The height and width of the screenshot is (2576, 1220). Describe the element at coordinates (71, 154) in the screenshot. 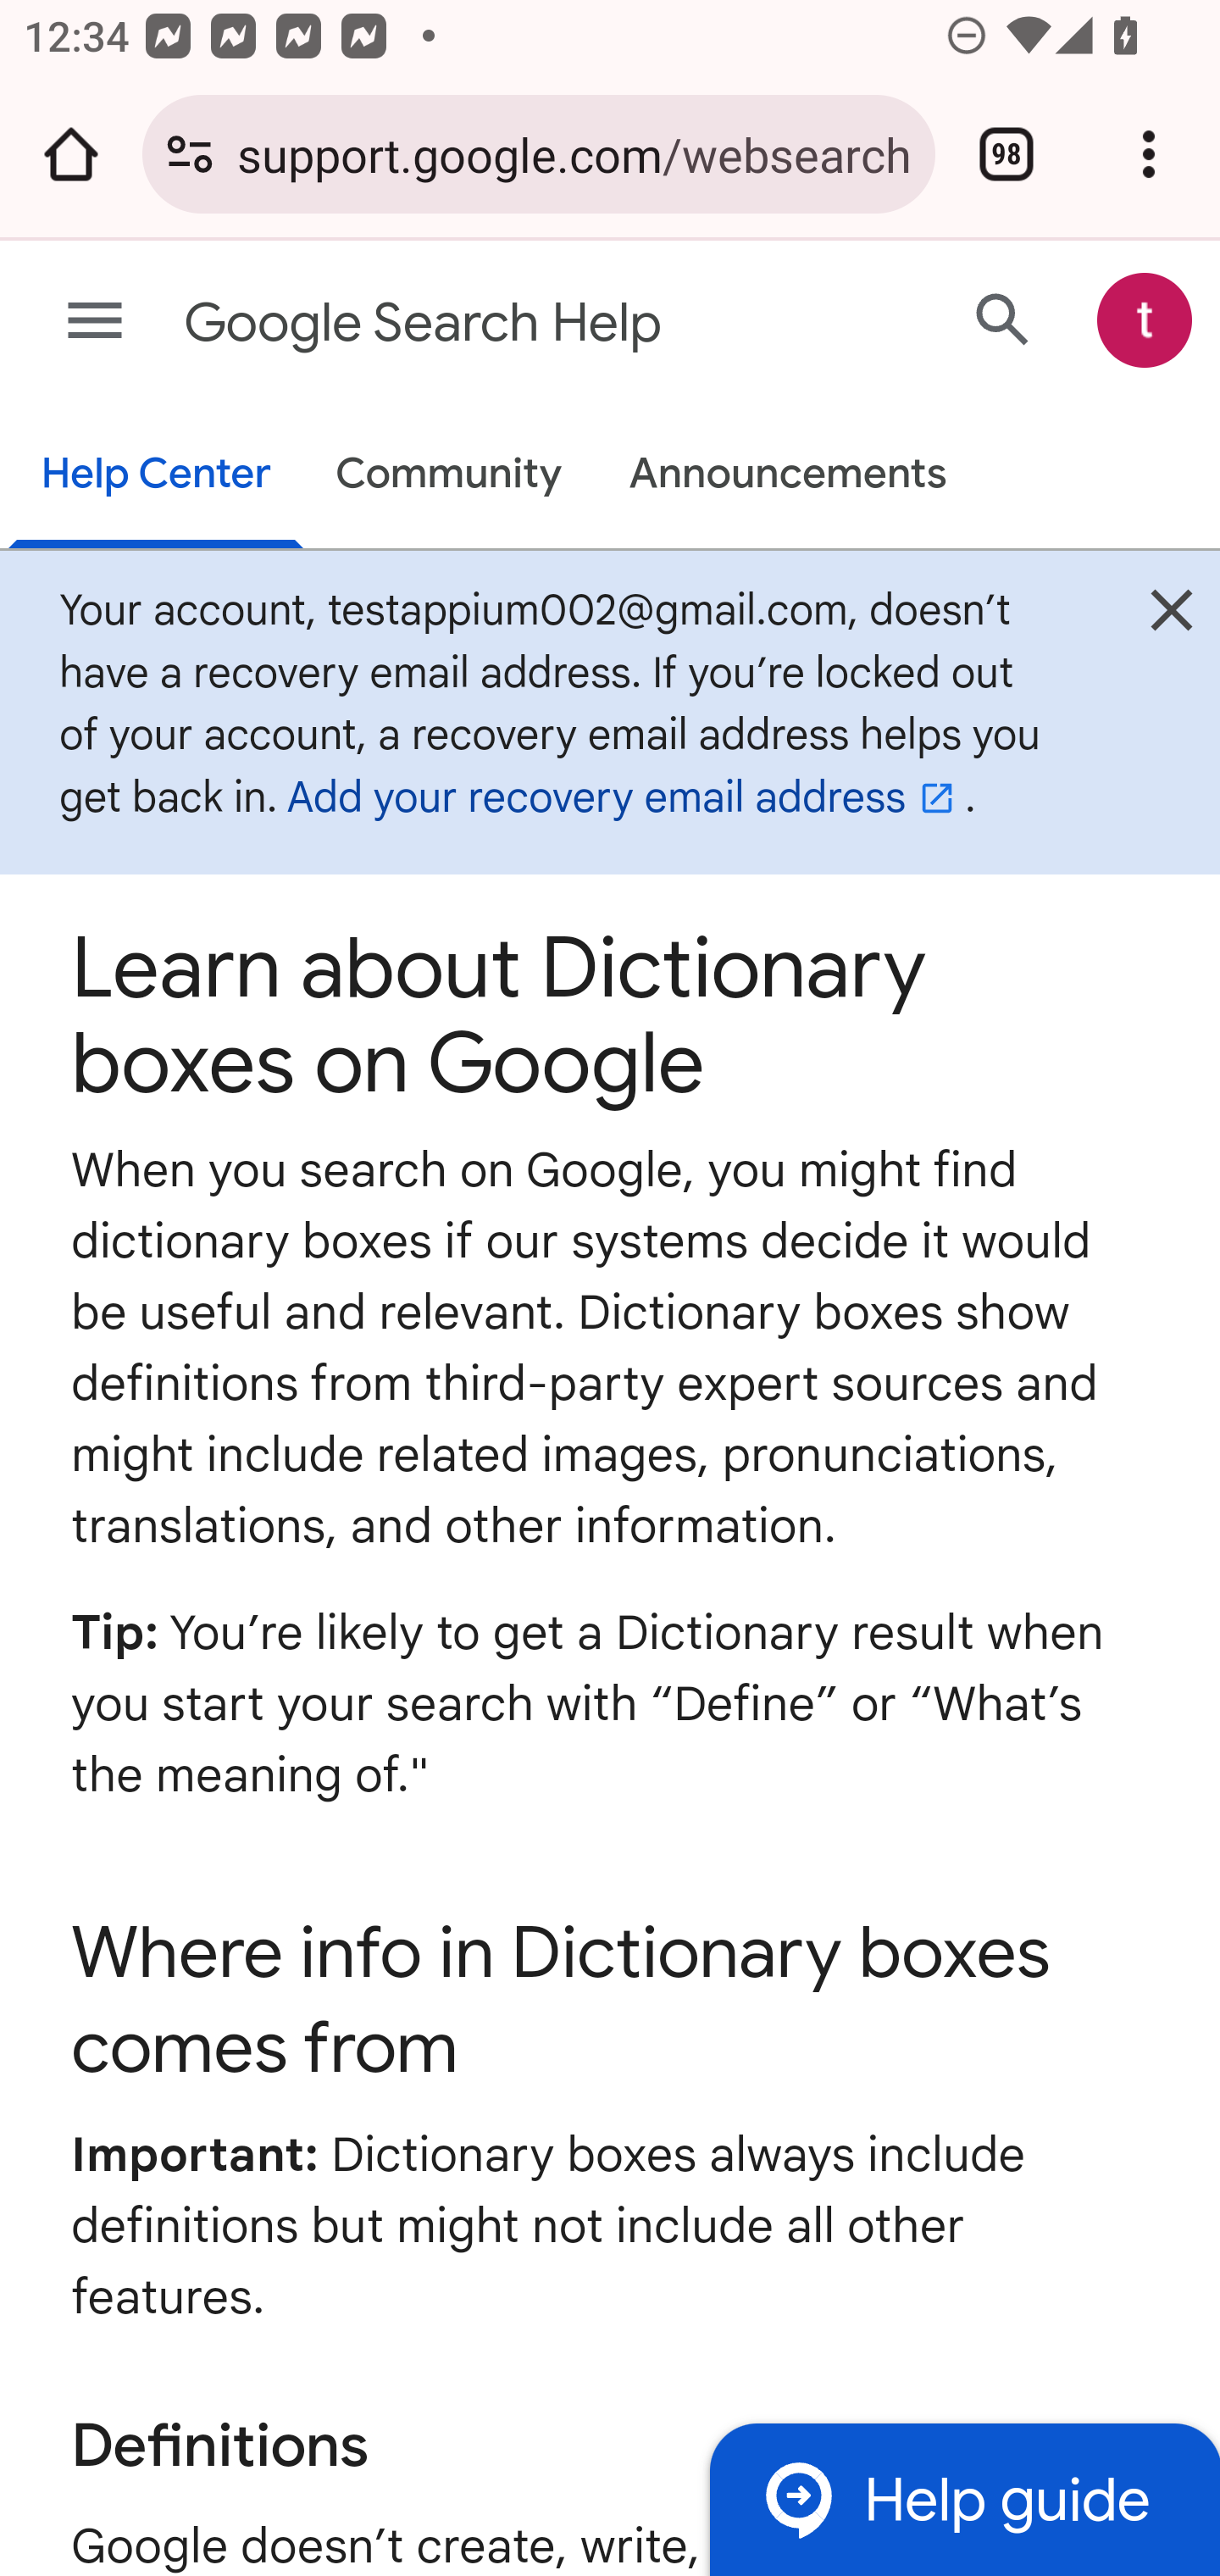

I see `Open the home page` at that location.